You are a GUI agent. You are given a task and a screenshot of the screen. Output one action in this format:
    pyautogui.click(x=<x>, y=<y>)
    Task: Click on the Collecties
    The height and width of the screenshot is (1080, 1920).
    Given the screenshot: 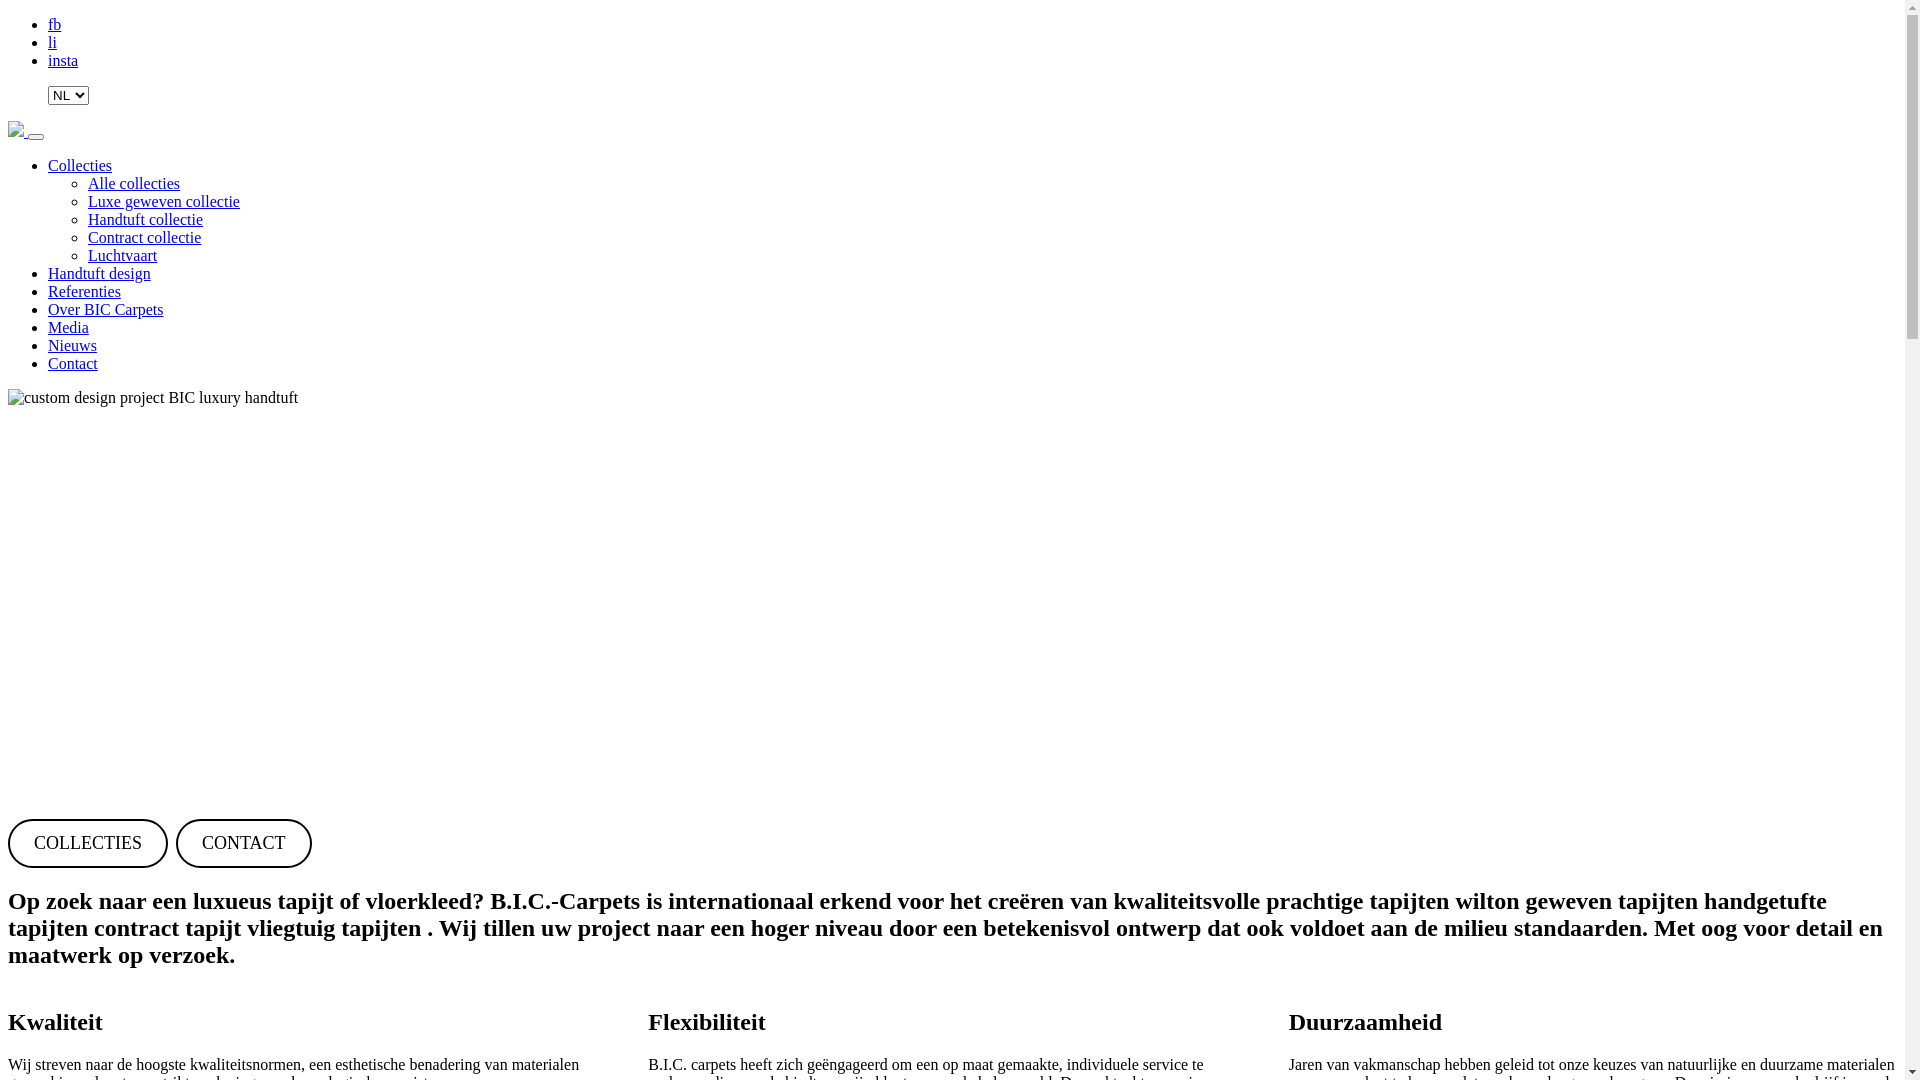 What is the action you would take?
    pyautogui.click(x=80, y=166)
    